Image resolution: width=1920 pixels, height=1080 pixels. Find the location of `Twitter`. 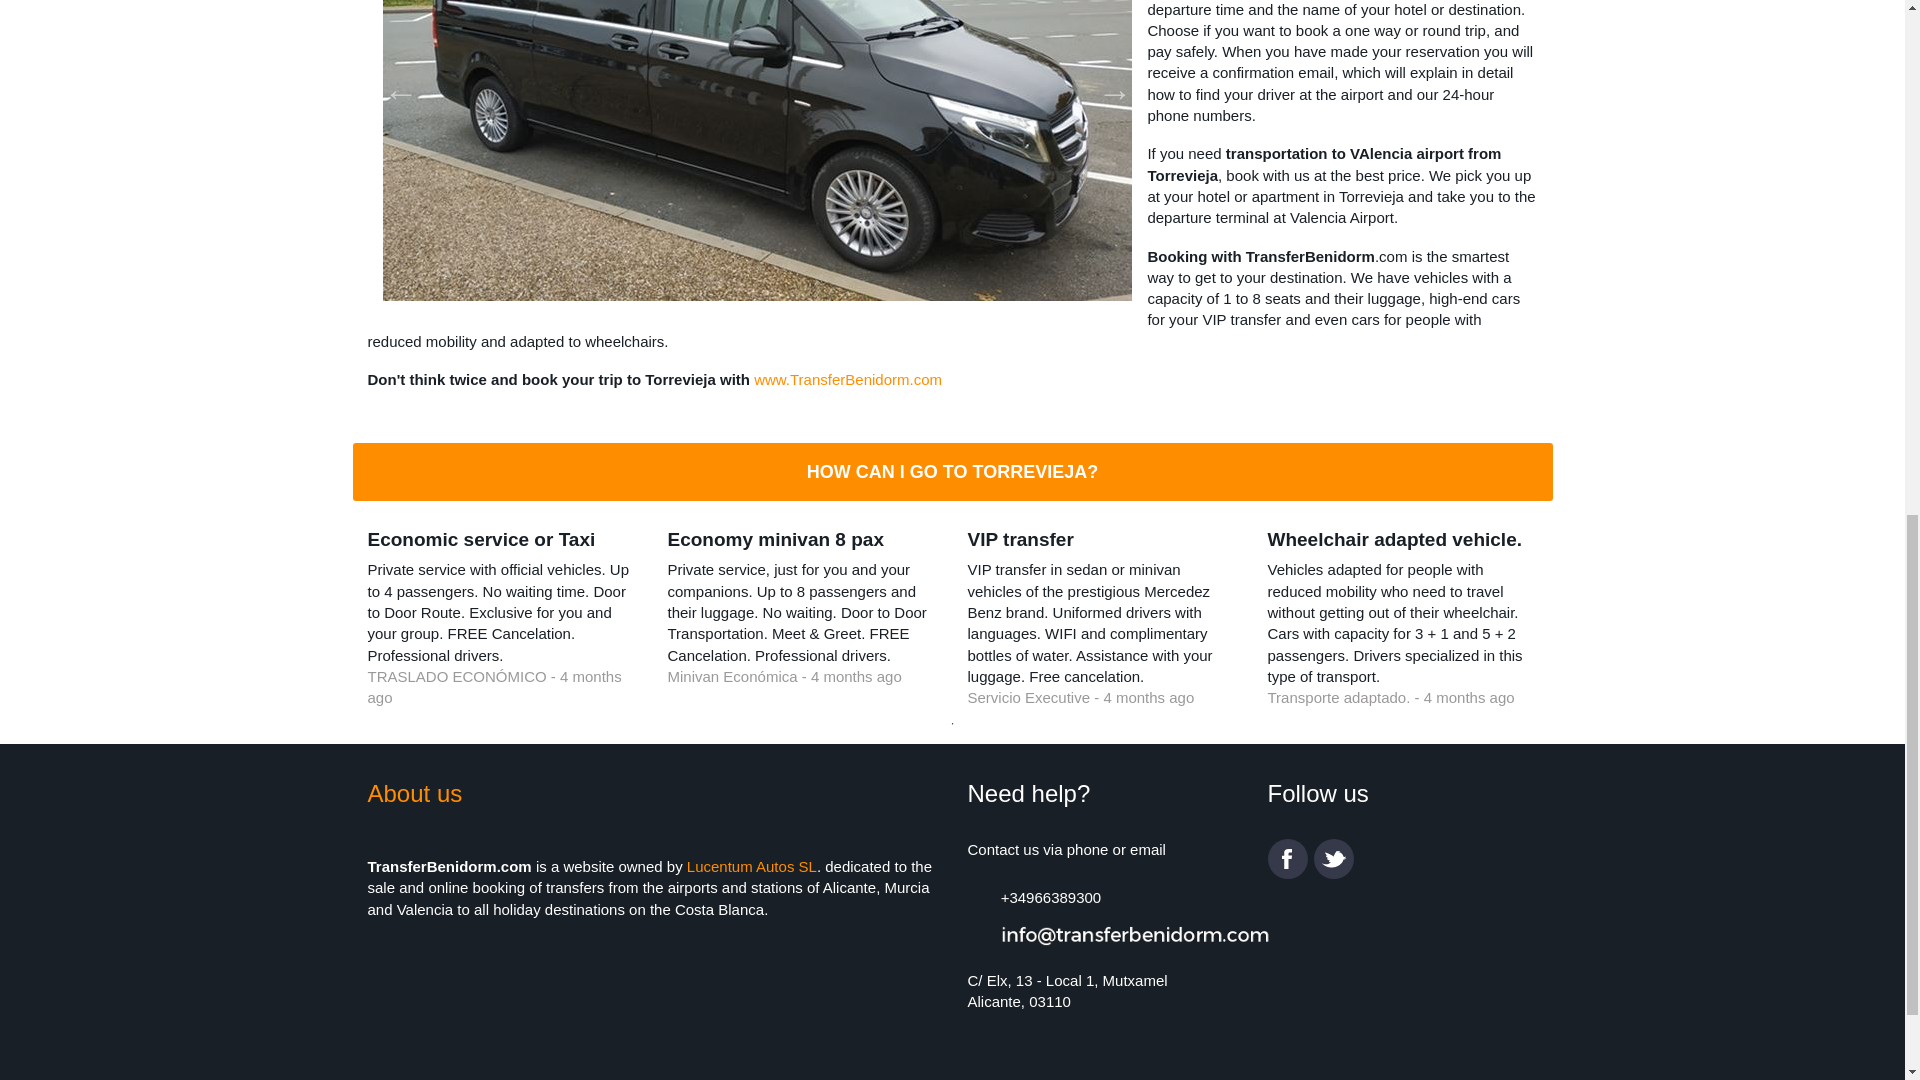

Twitter is located at coordinates (1333, 859).